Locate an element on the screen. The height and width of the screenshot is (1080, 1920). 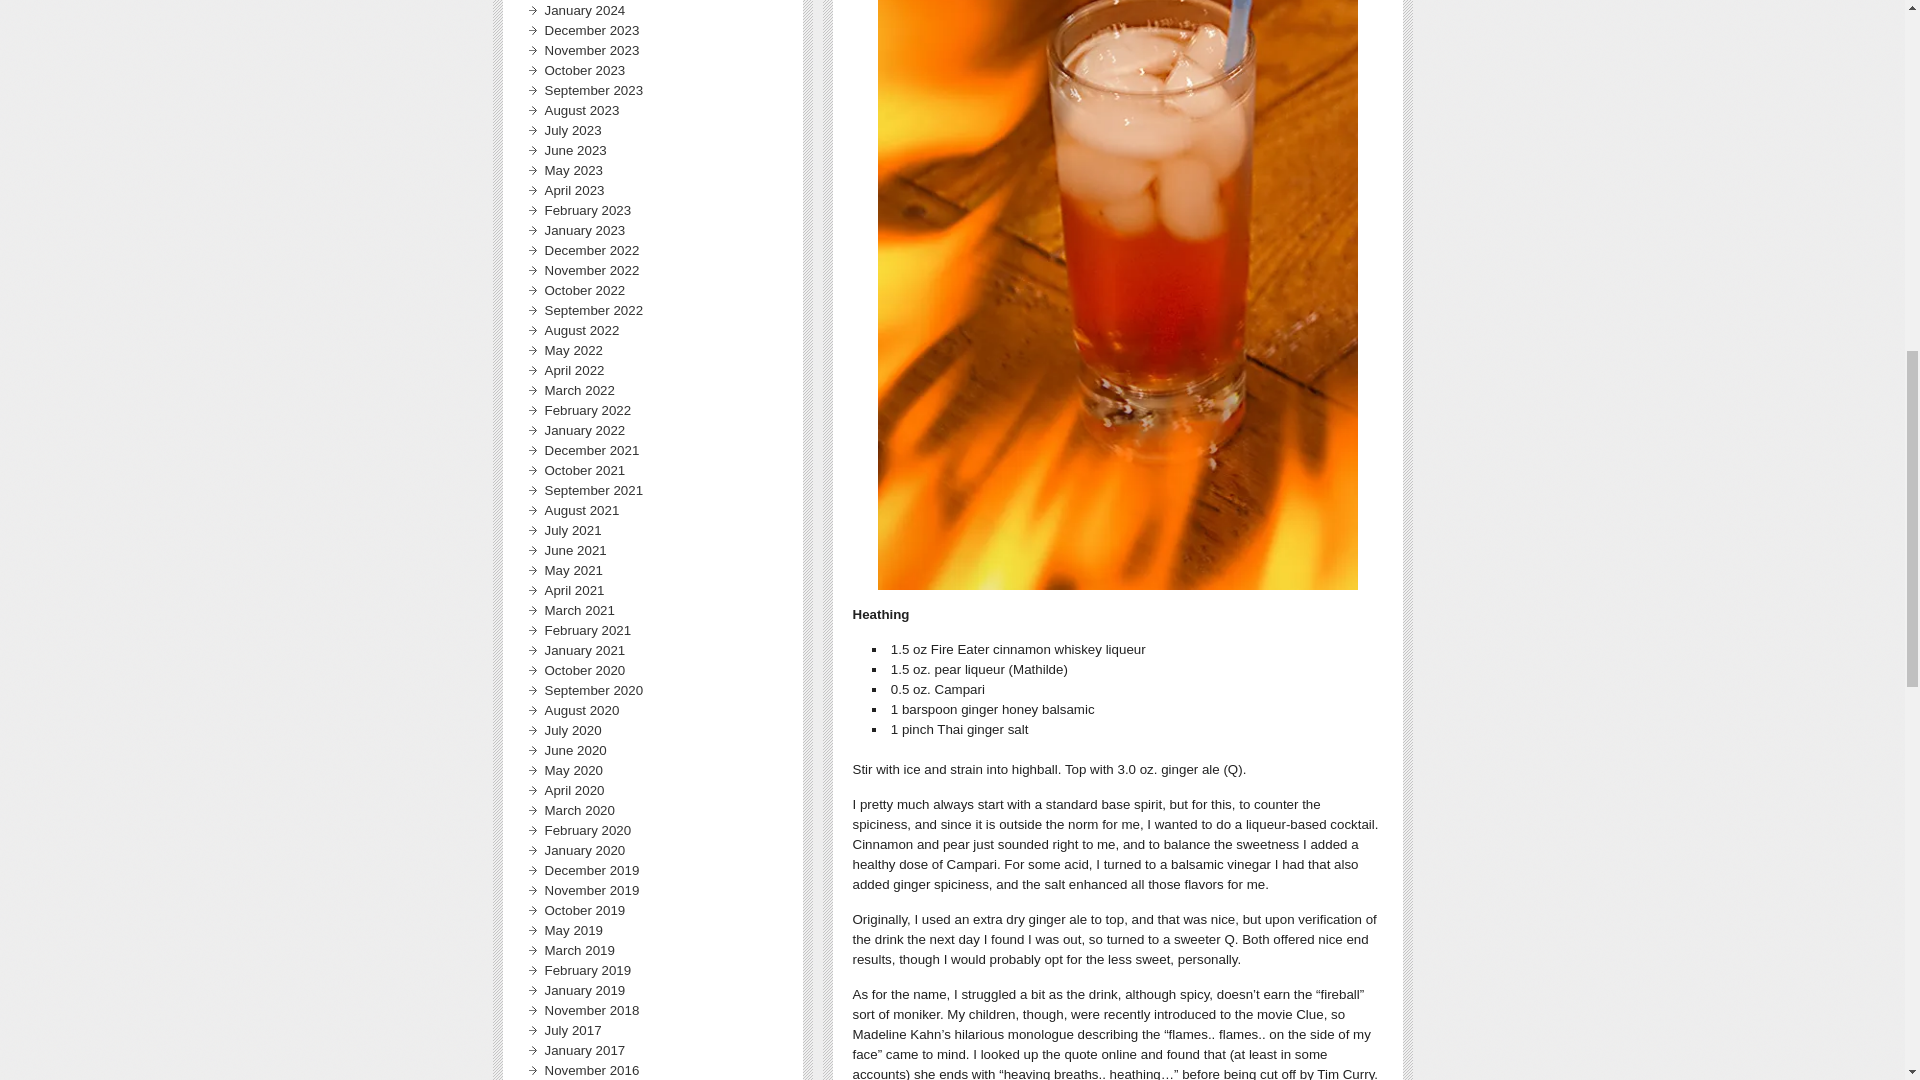
July 2023 is located at coordinates (572, 130).